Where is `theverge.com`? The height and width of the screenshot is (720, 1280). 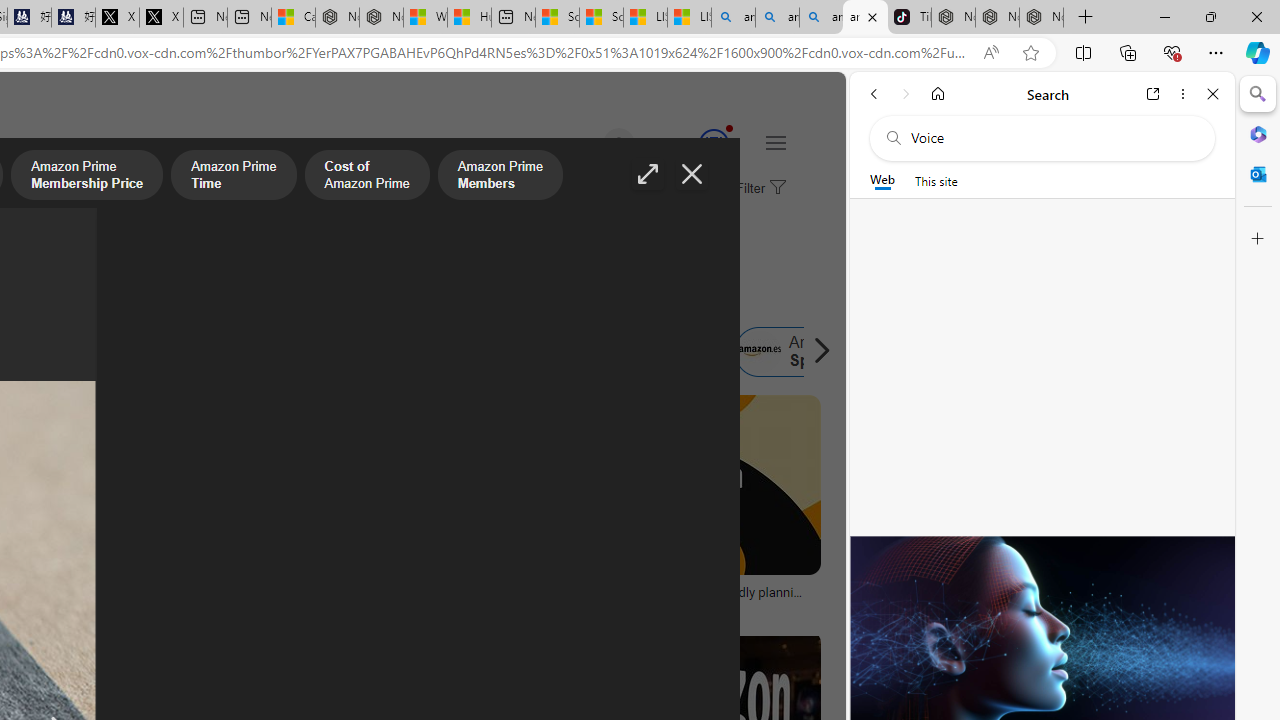
theverge.com is located at coordinates (600, 606).